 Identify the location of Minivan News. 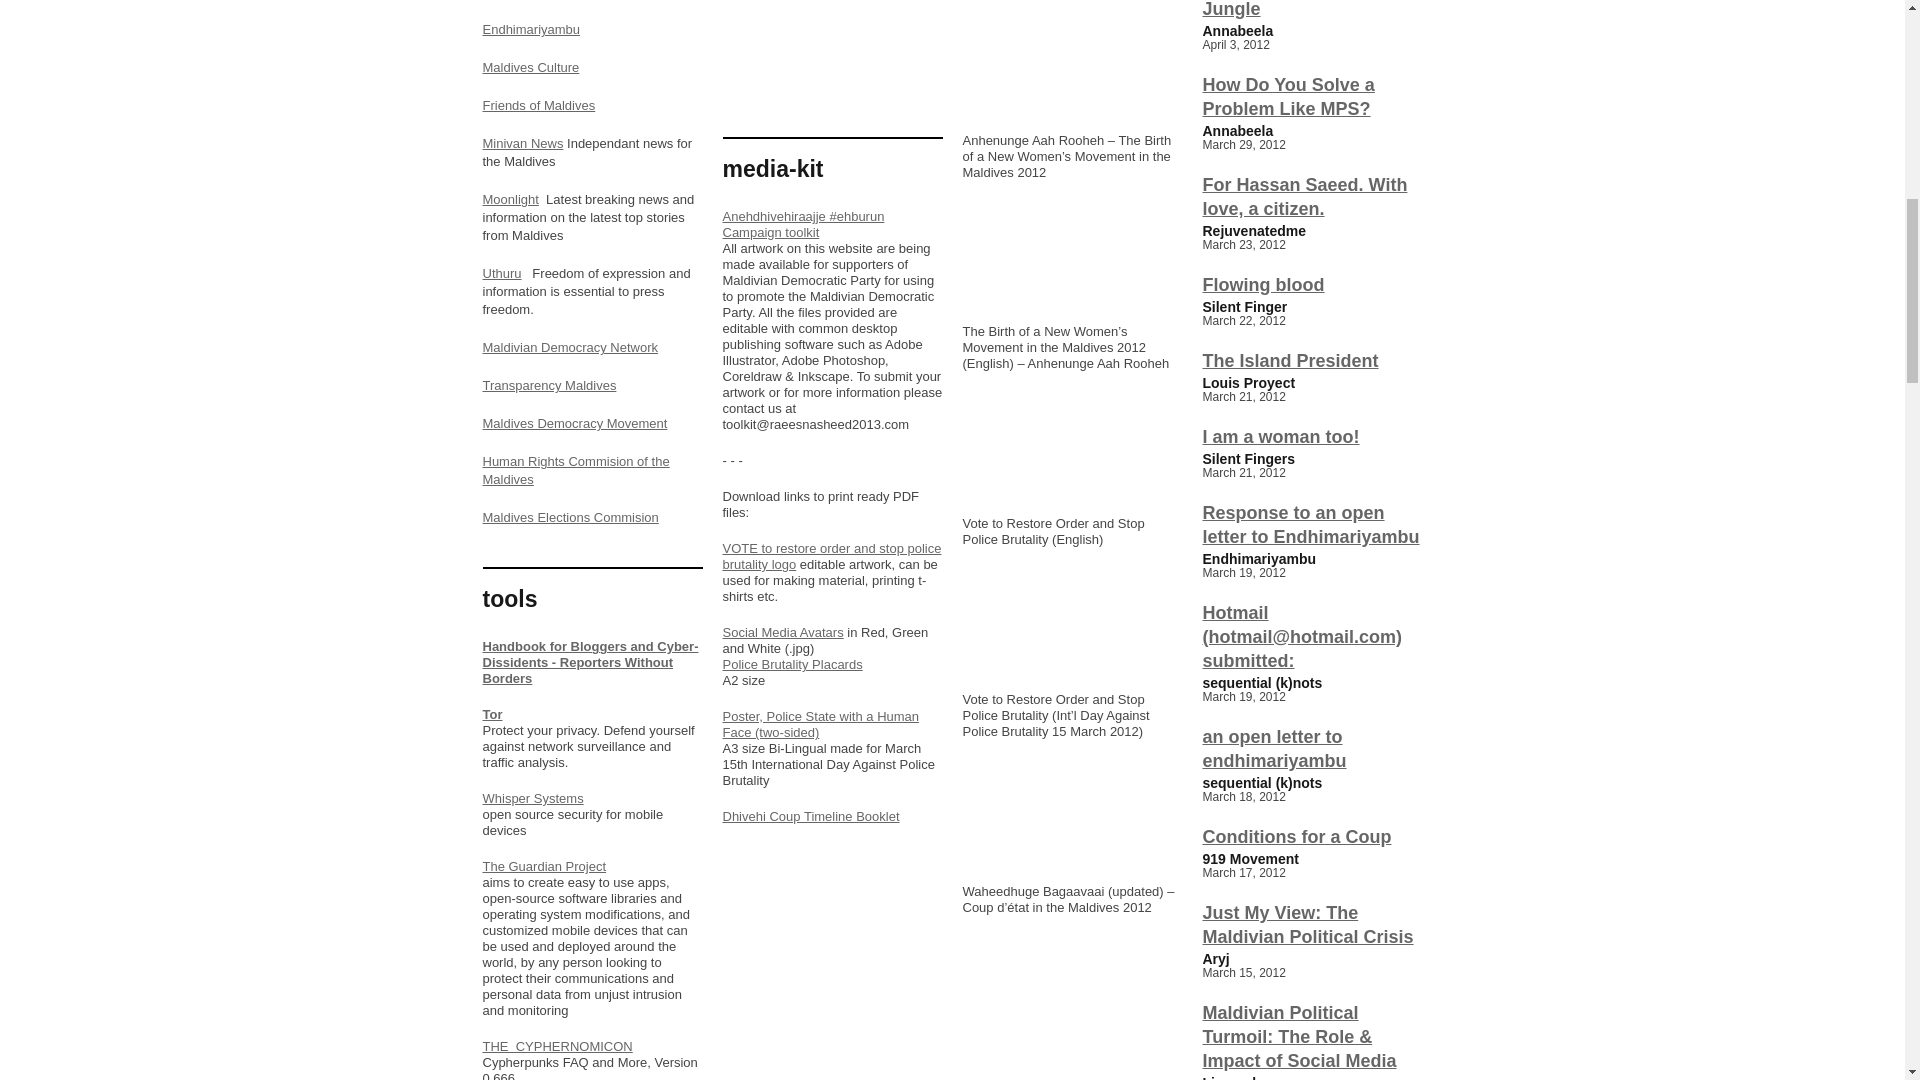
(522, 144).